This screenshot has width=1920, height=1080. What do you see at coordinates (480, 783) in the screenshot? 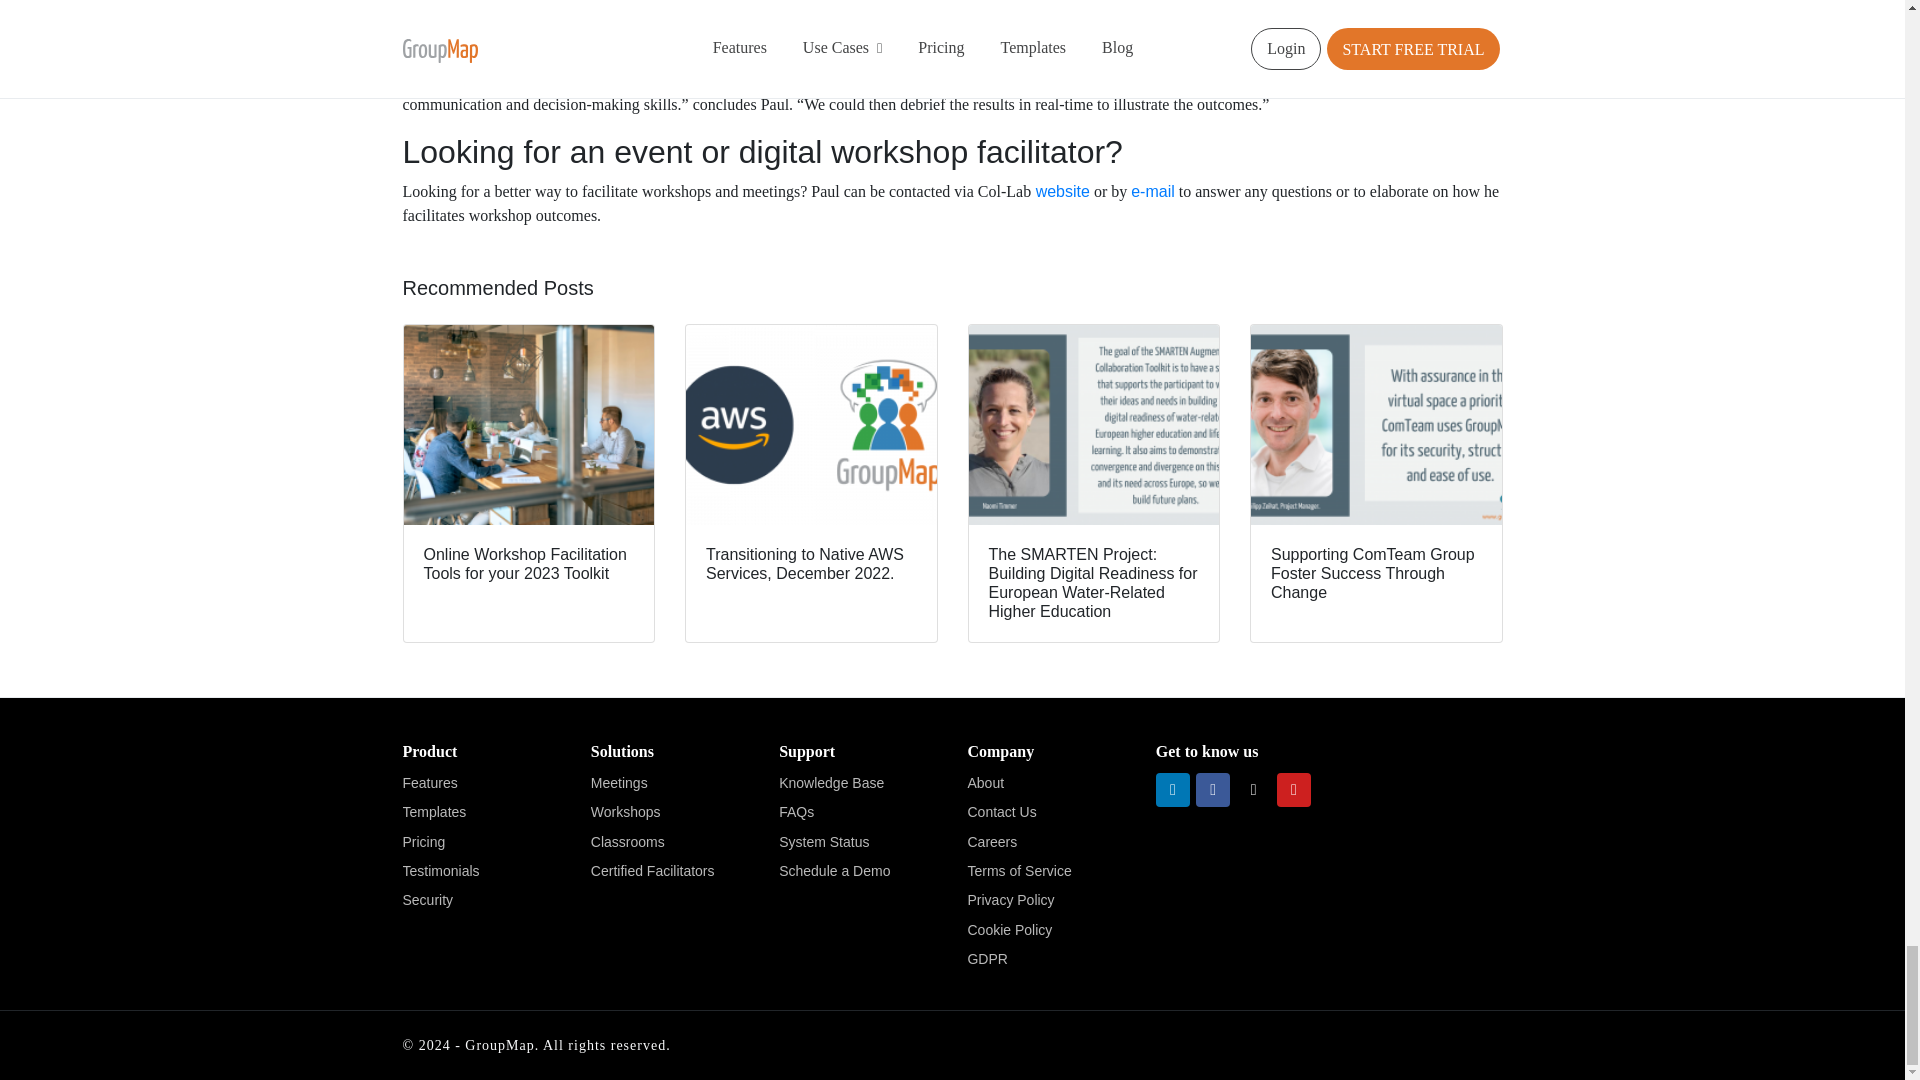
I see `Features` at bounding box center [480, 783].